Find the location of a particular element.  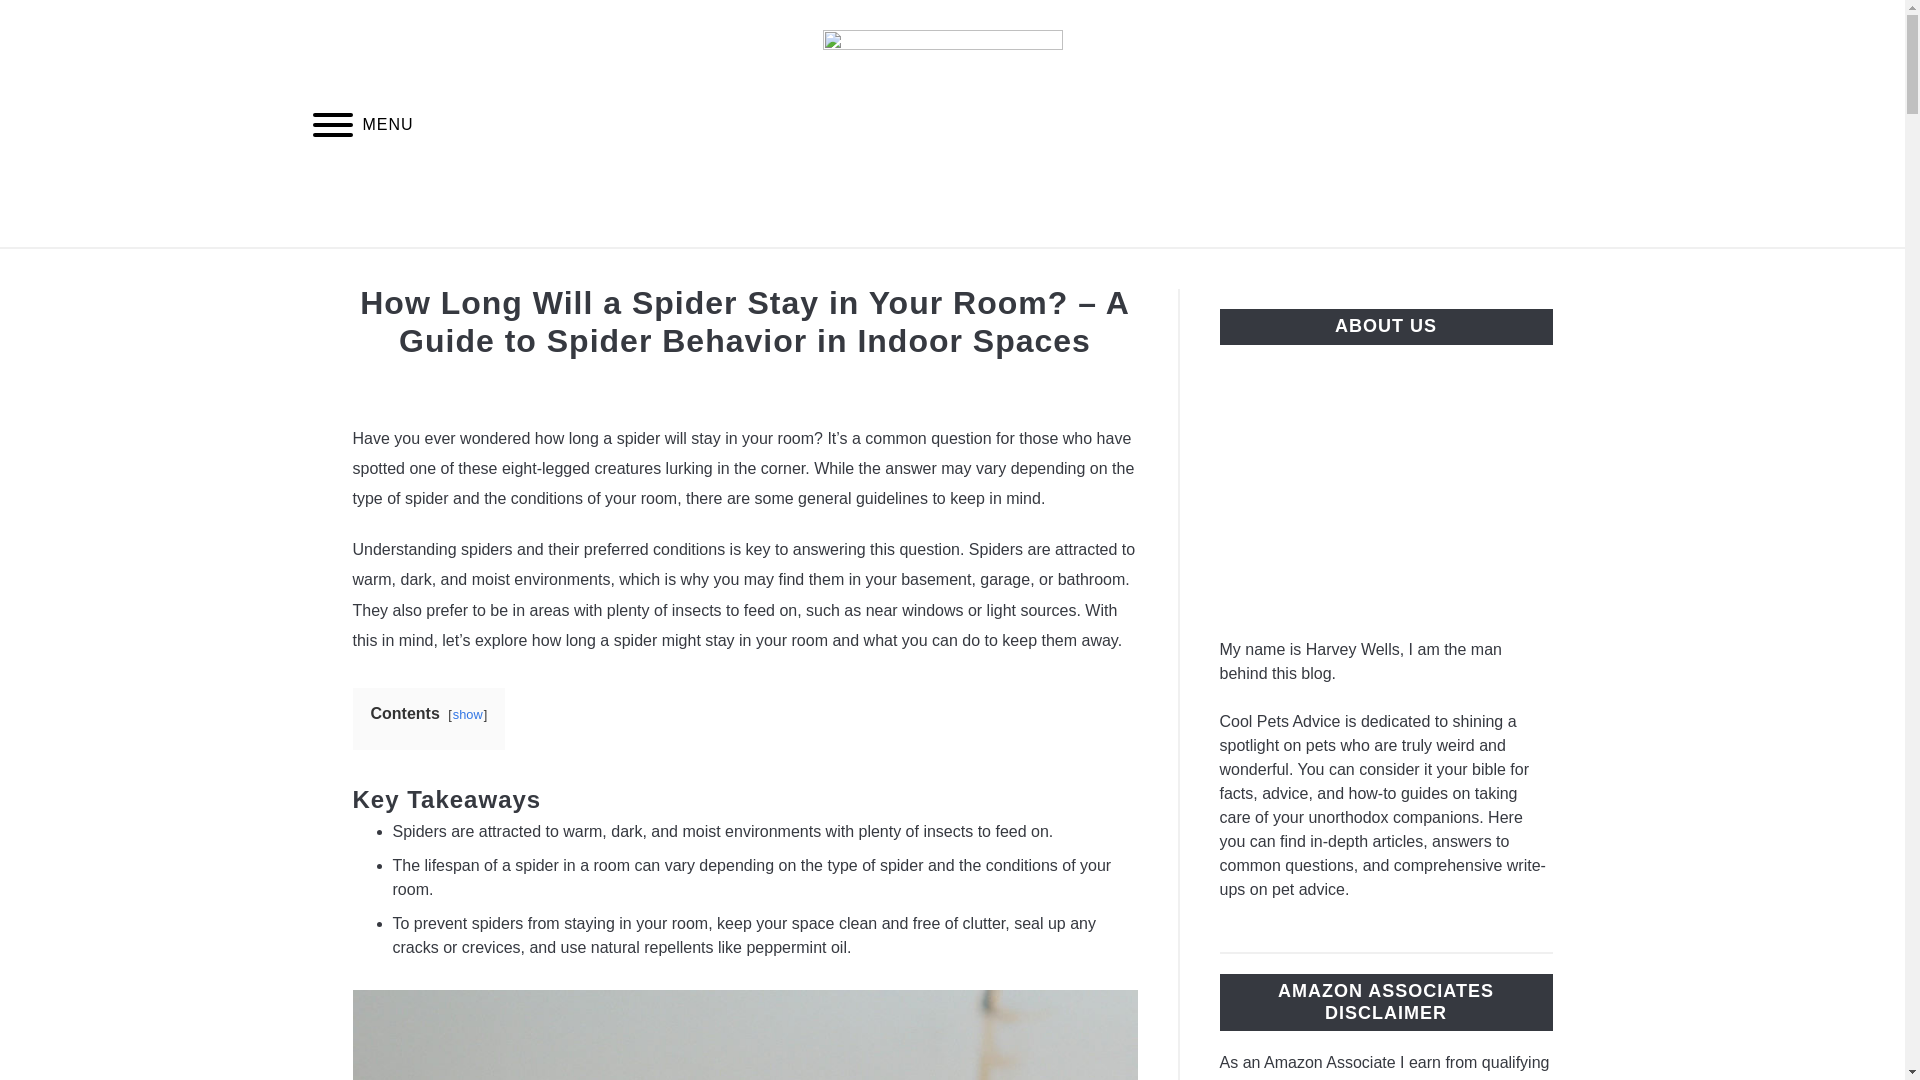

show is located at coordinates (468, 714).